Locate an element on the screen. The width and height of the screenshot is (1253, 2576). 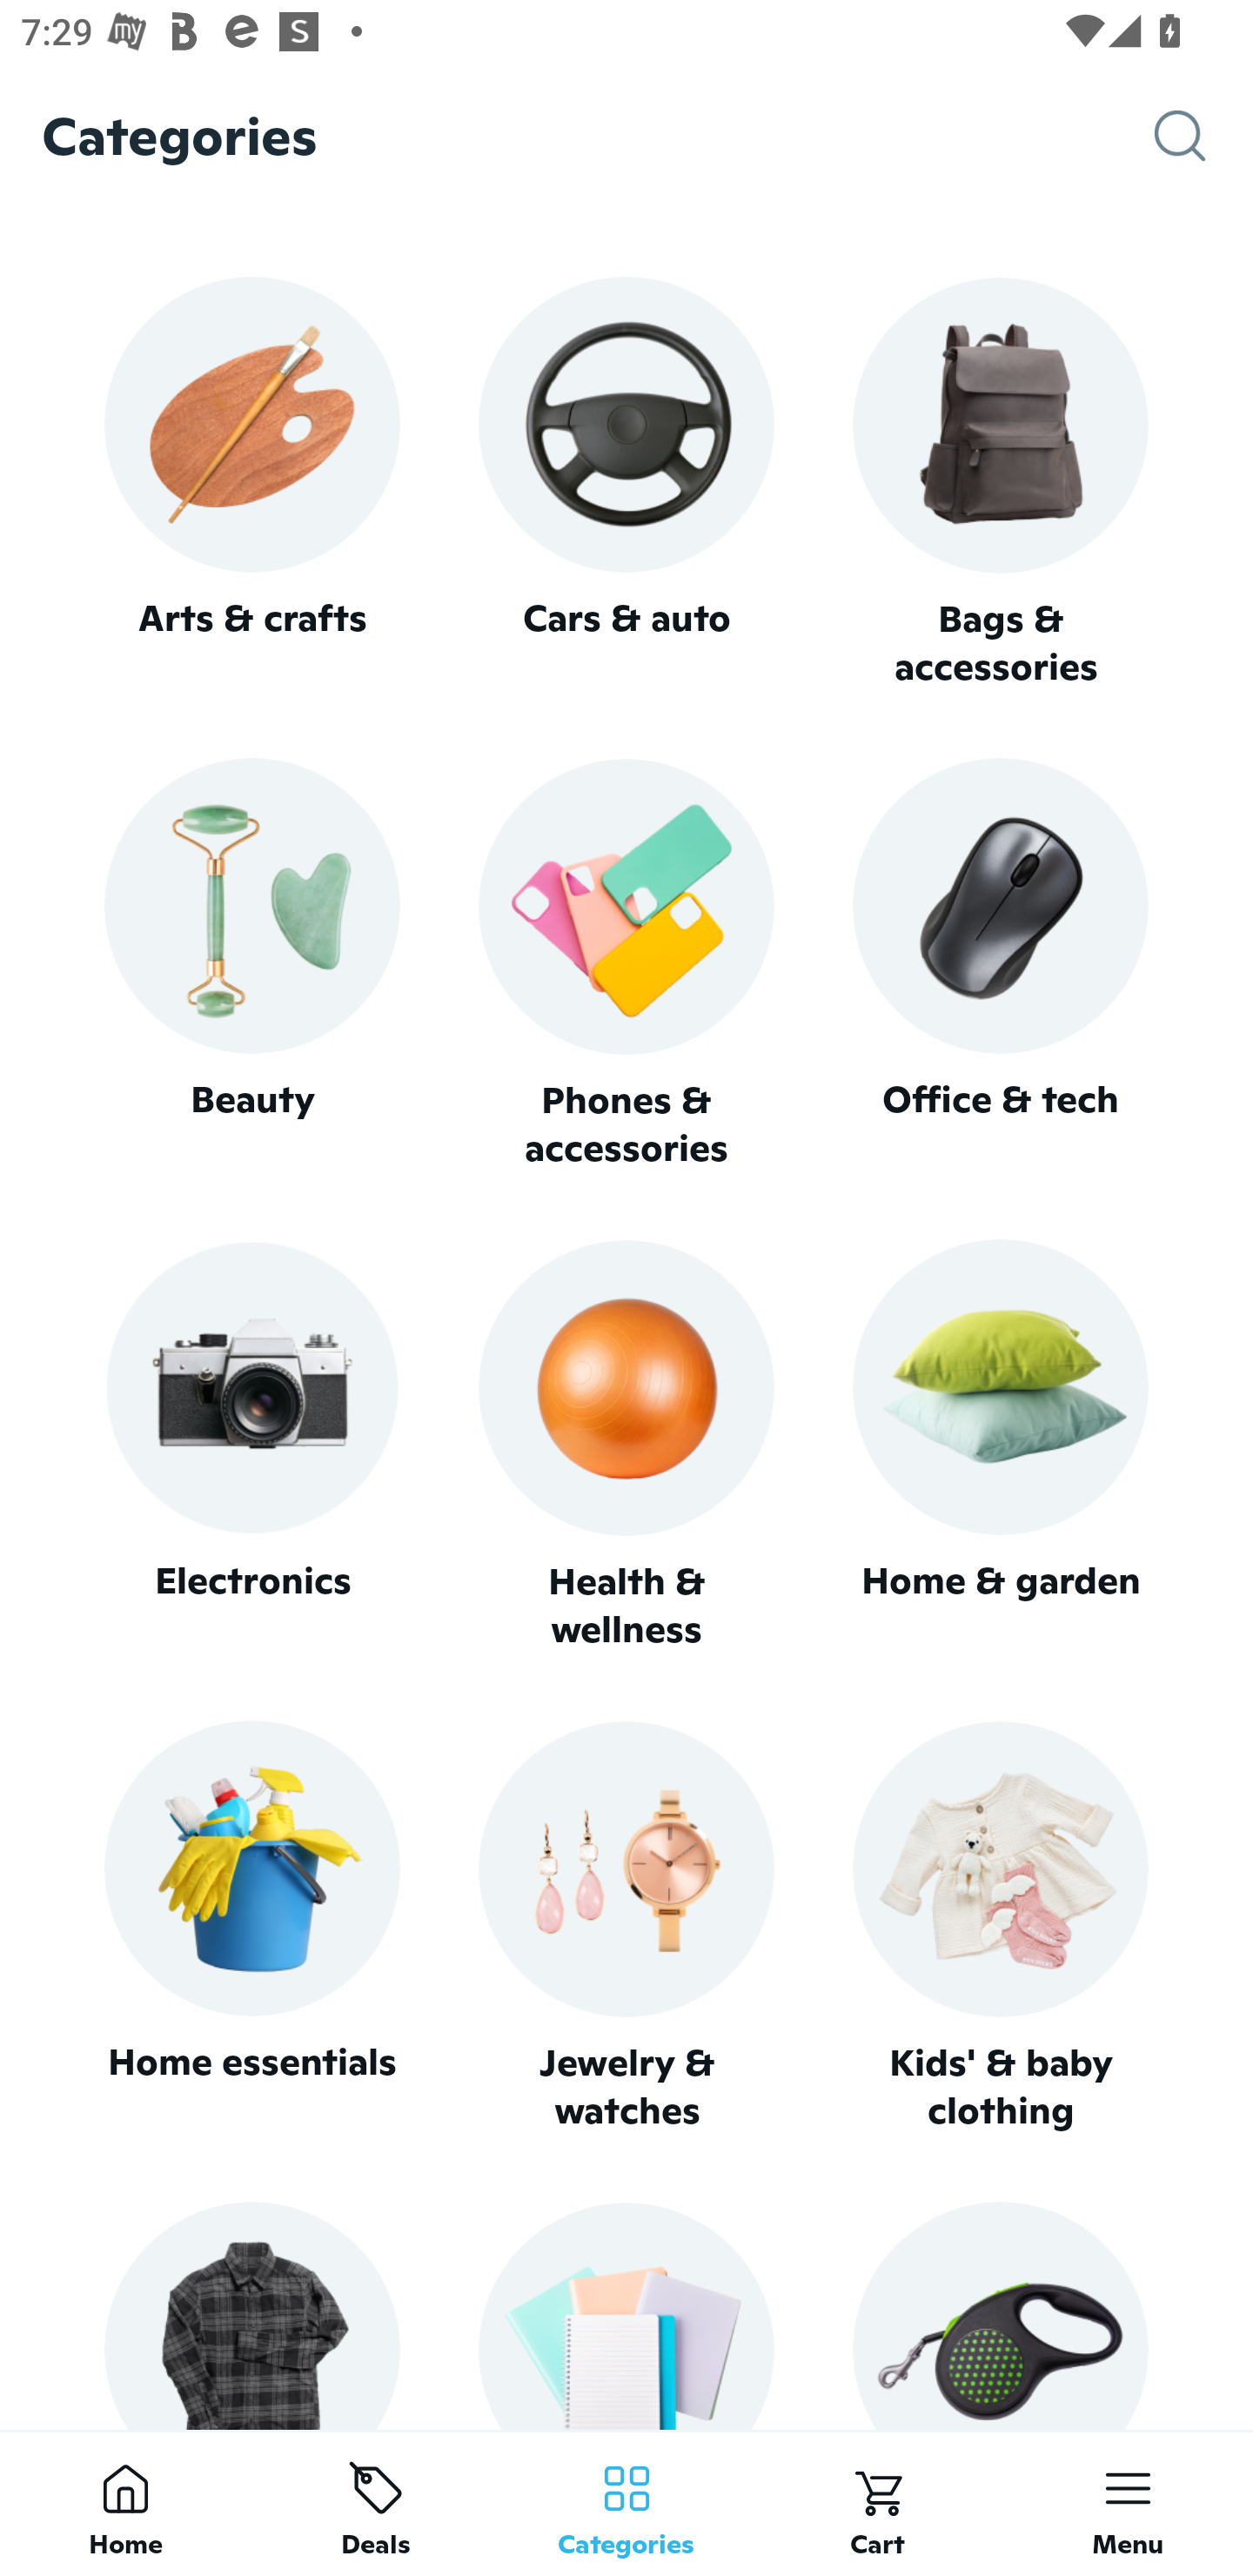
Search is located at coordinates (1203, 136).